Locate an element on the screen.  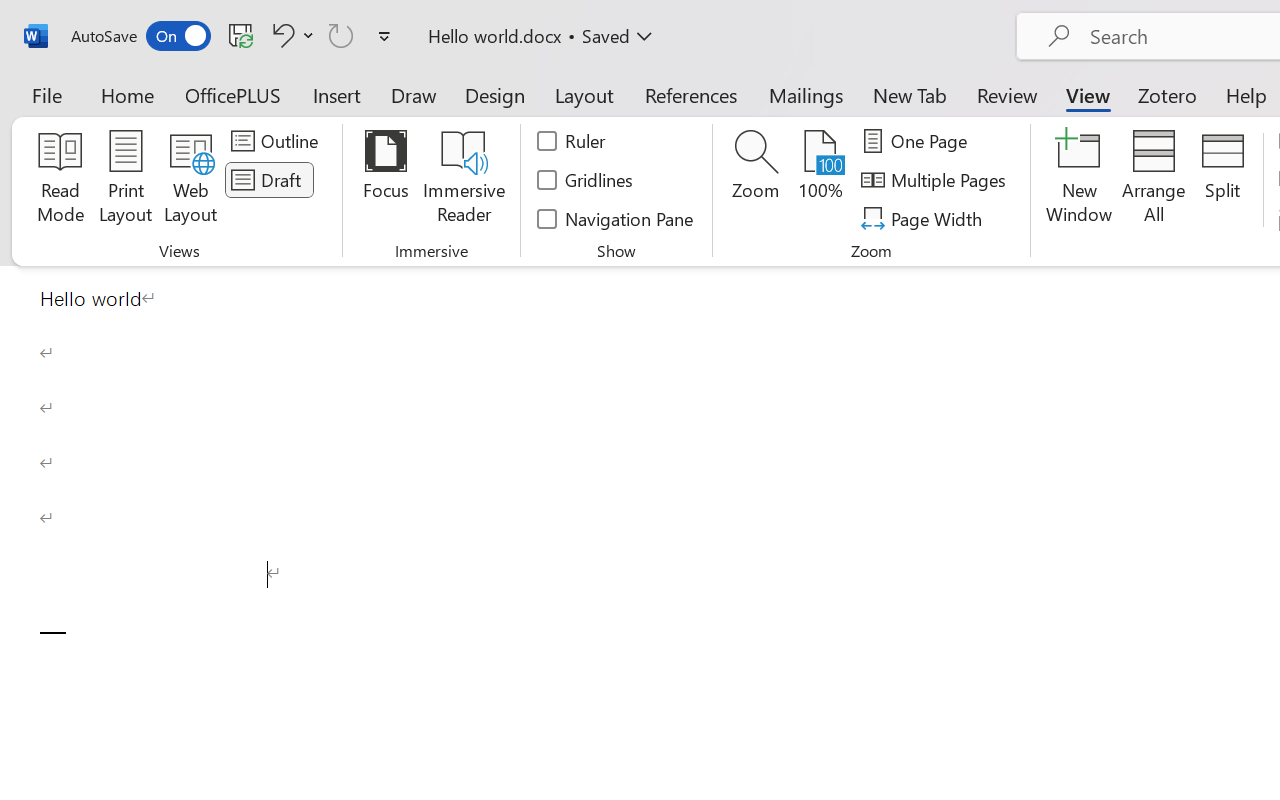
New Tab is located at coordinates (910, 94).